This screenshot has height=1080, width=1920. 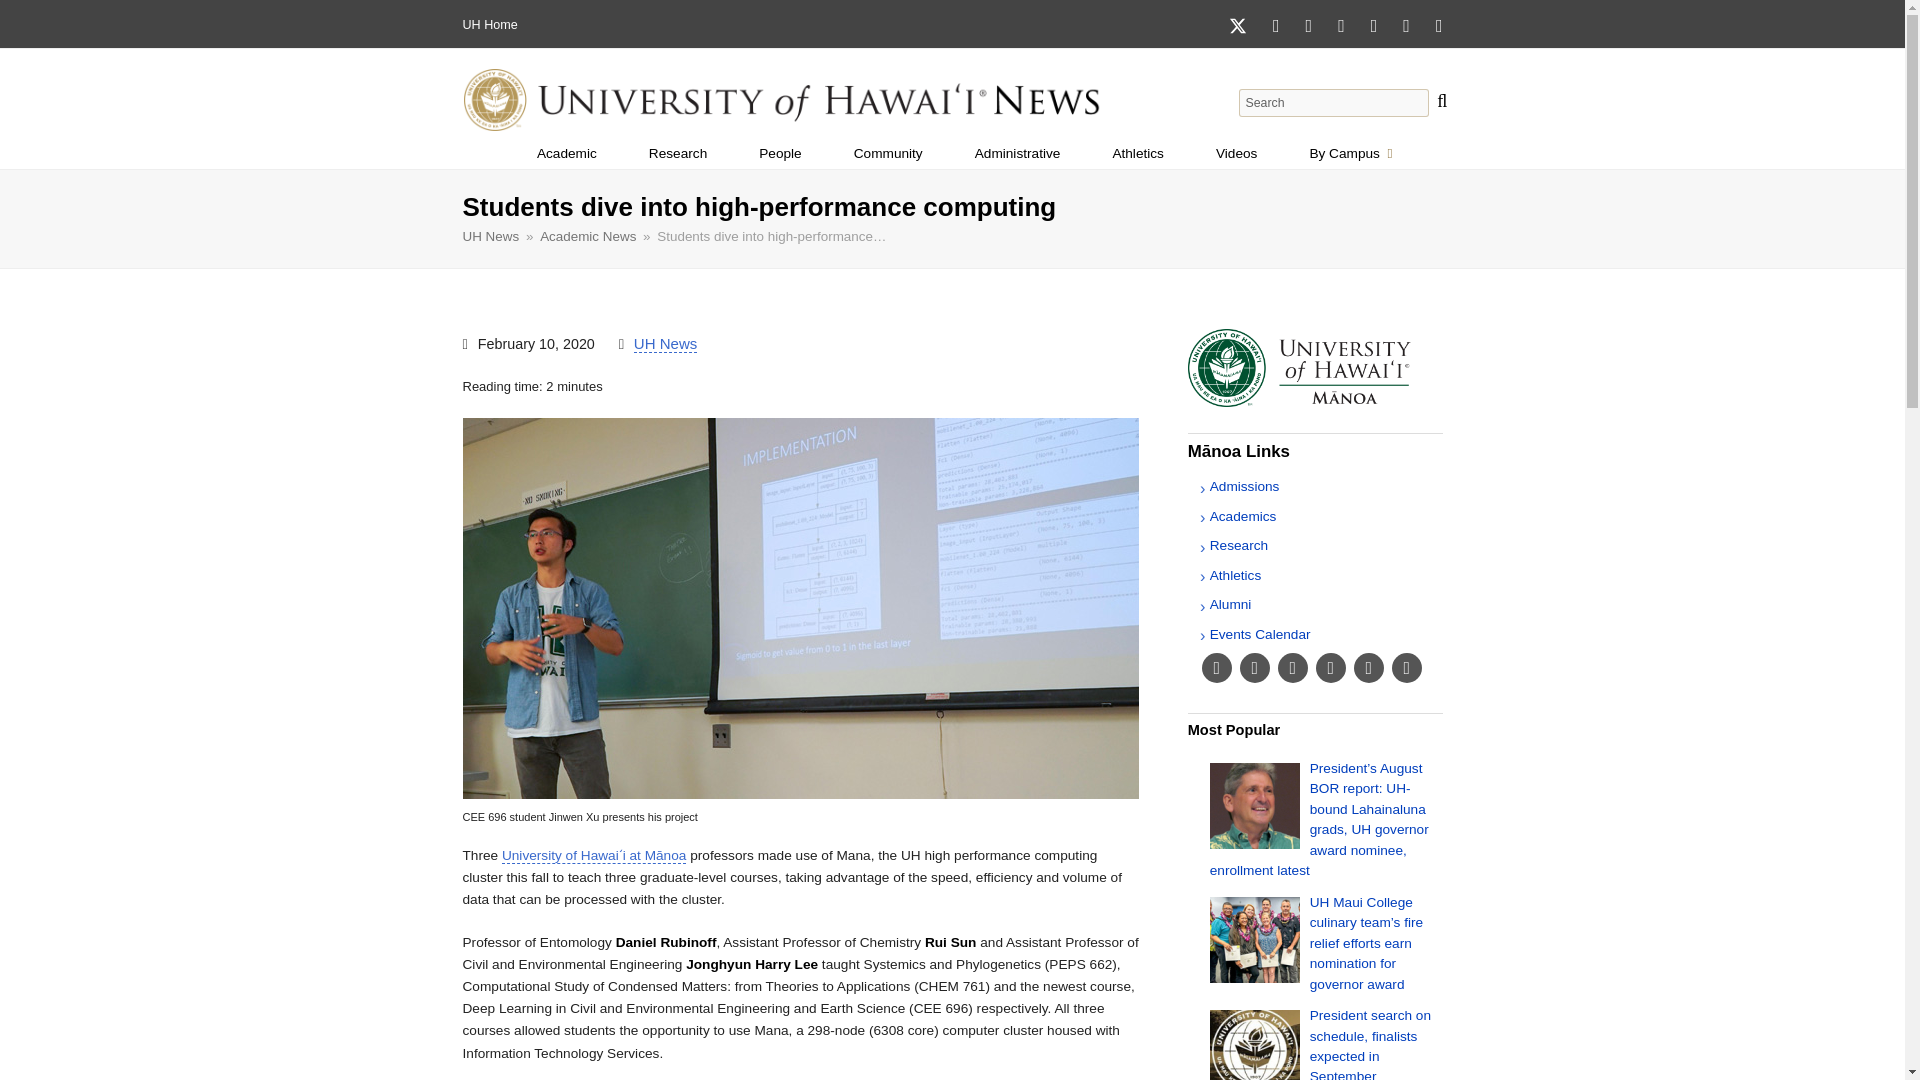 What do you see at coordinates (471, 25) in the screenshot?
I see `University of Hawaii` at bounding box center [471, 25].